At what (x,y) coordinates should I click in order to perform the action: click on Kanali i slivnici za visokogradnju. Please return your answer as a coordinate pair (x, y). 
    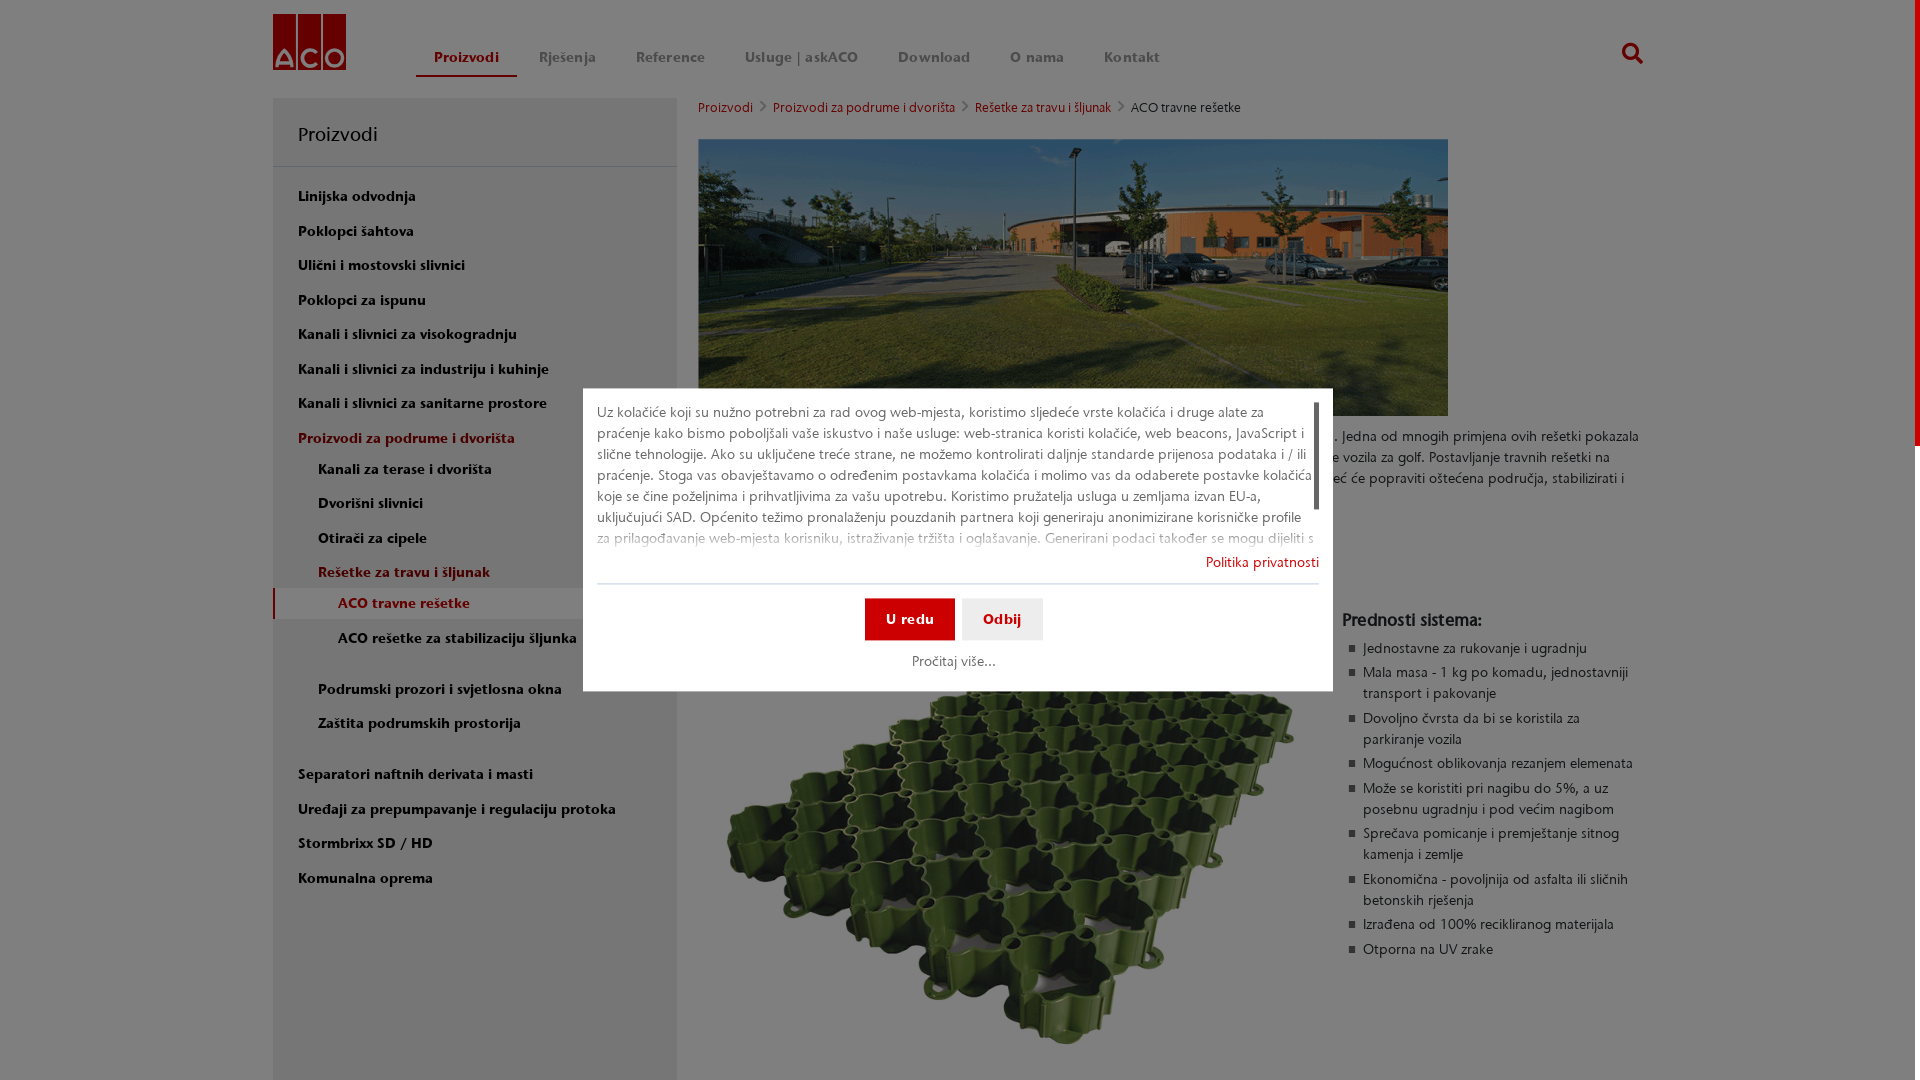
    Looking at the image, I should click on (478, 334).